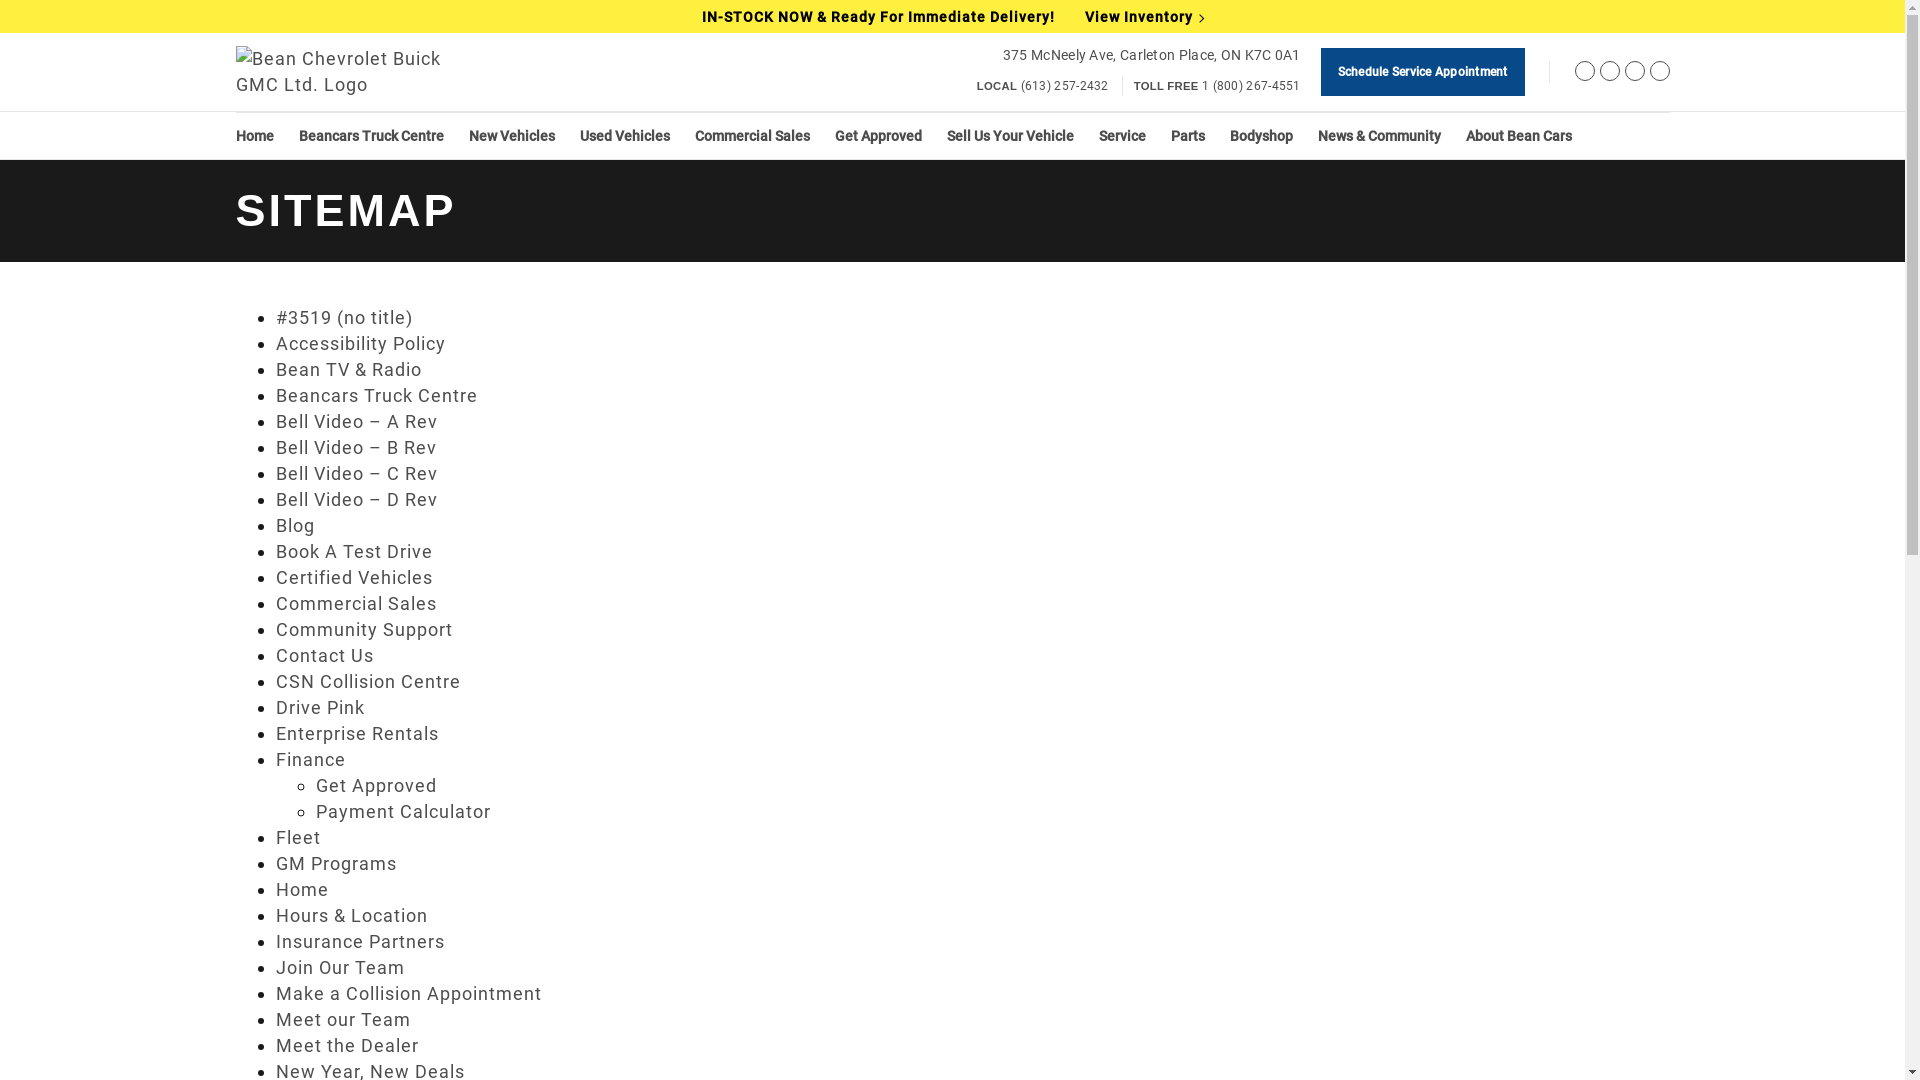 This screenshot has height=1080, width=1920. What do you see at coordinates (348, 1046) in the screenshot?
I see `Meet the Dealer` at bounding box center [348, 1046].